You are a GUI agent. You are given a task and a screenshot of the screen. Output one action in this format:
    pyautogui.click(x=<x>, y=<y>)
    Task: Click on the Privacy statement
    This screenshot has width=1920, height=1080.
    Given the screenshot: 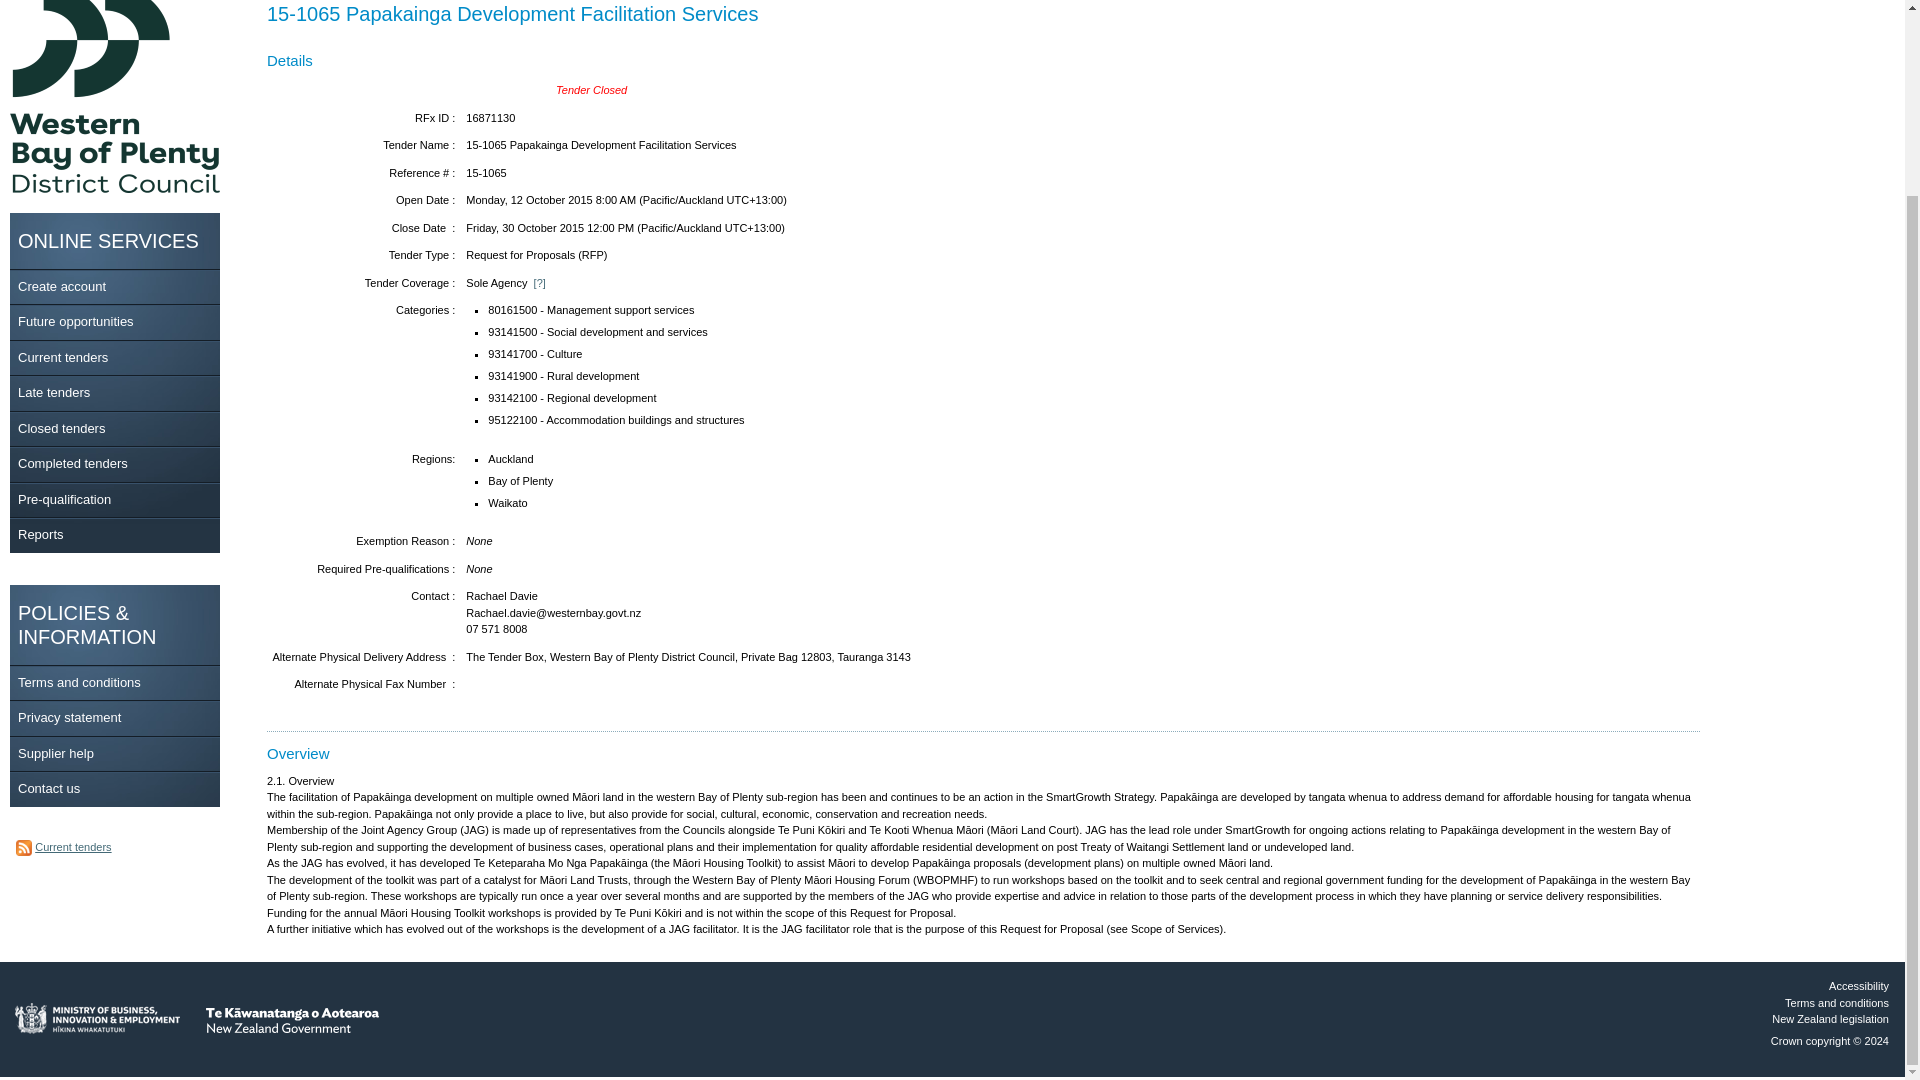 What is the action you would take?
    pyautogui.click(x=68, y=716)
    